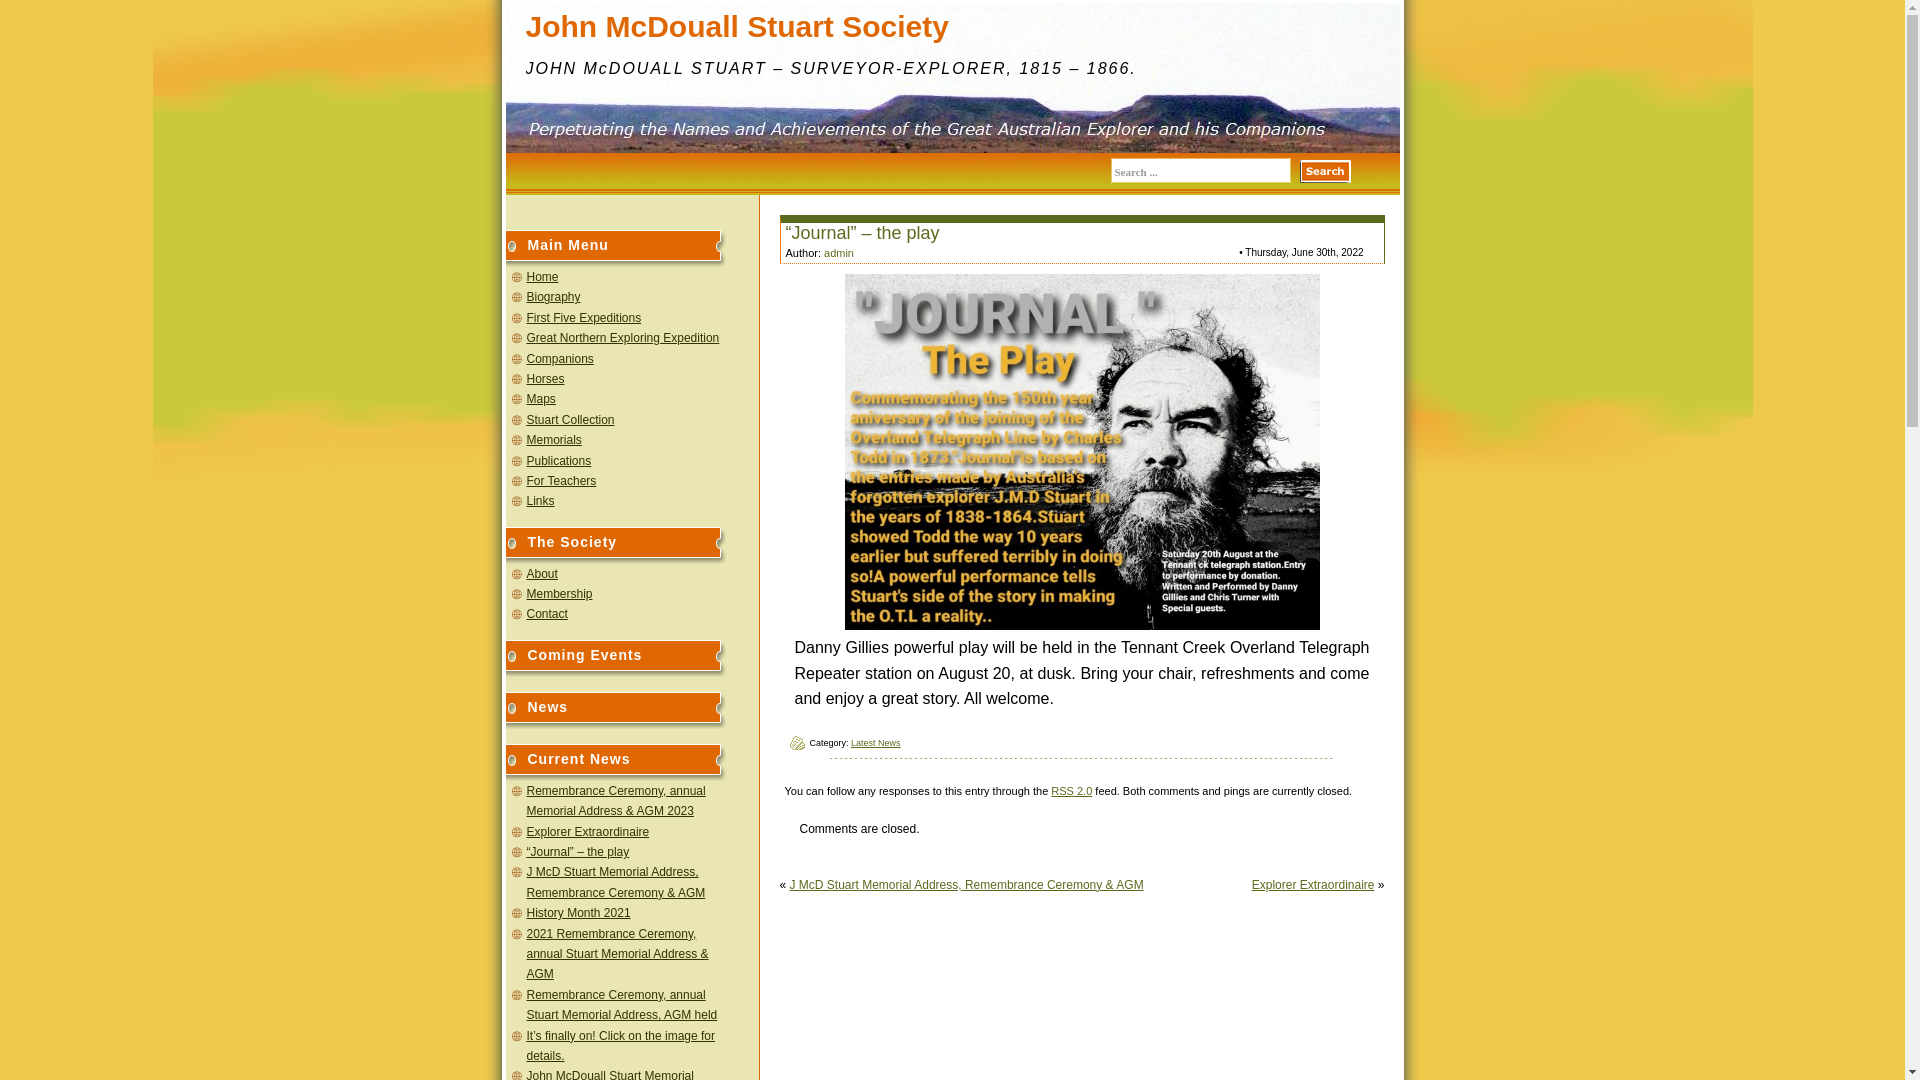 The image size is (1920, 1080). What do you see at coordinates (616, 882) in the screenshot?
I see `J McD Stuart Memorial Address, Remembrance Ceremony & AGM` at bounding box center [616, 882].